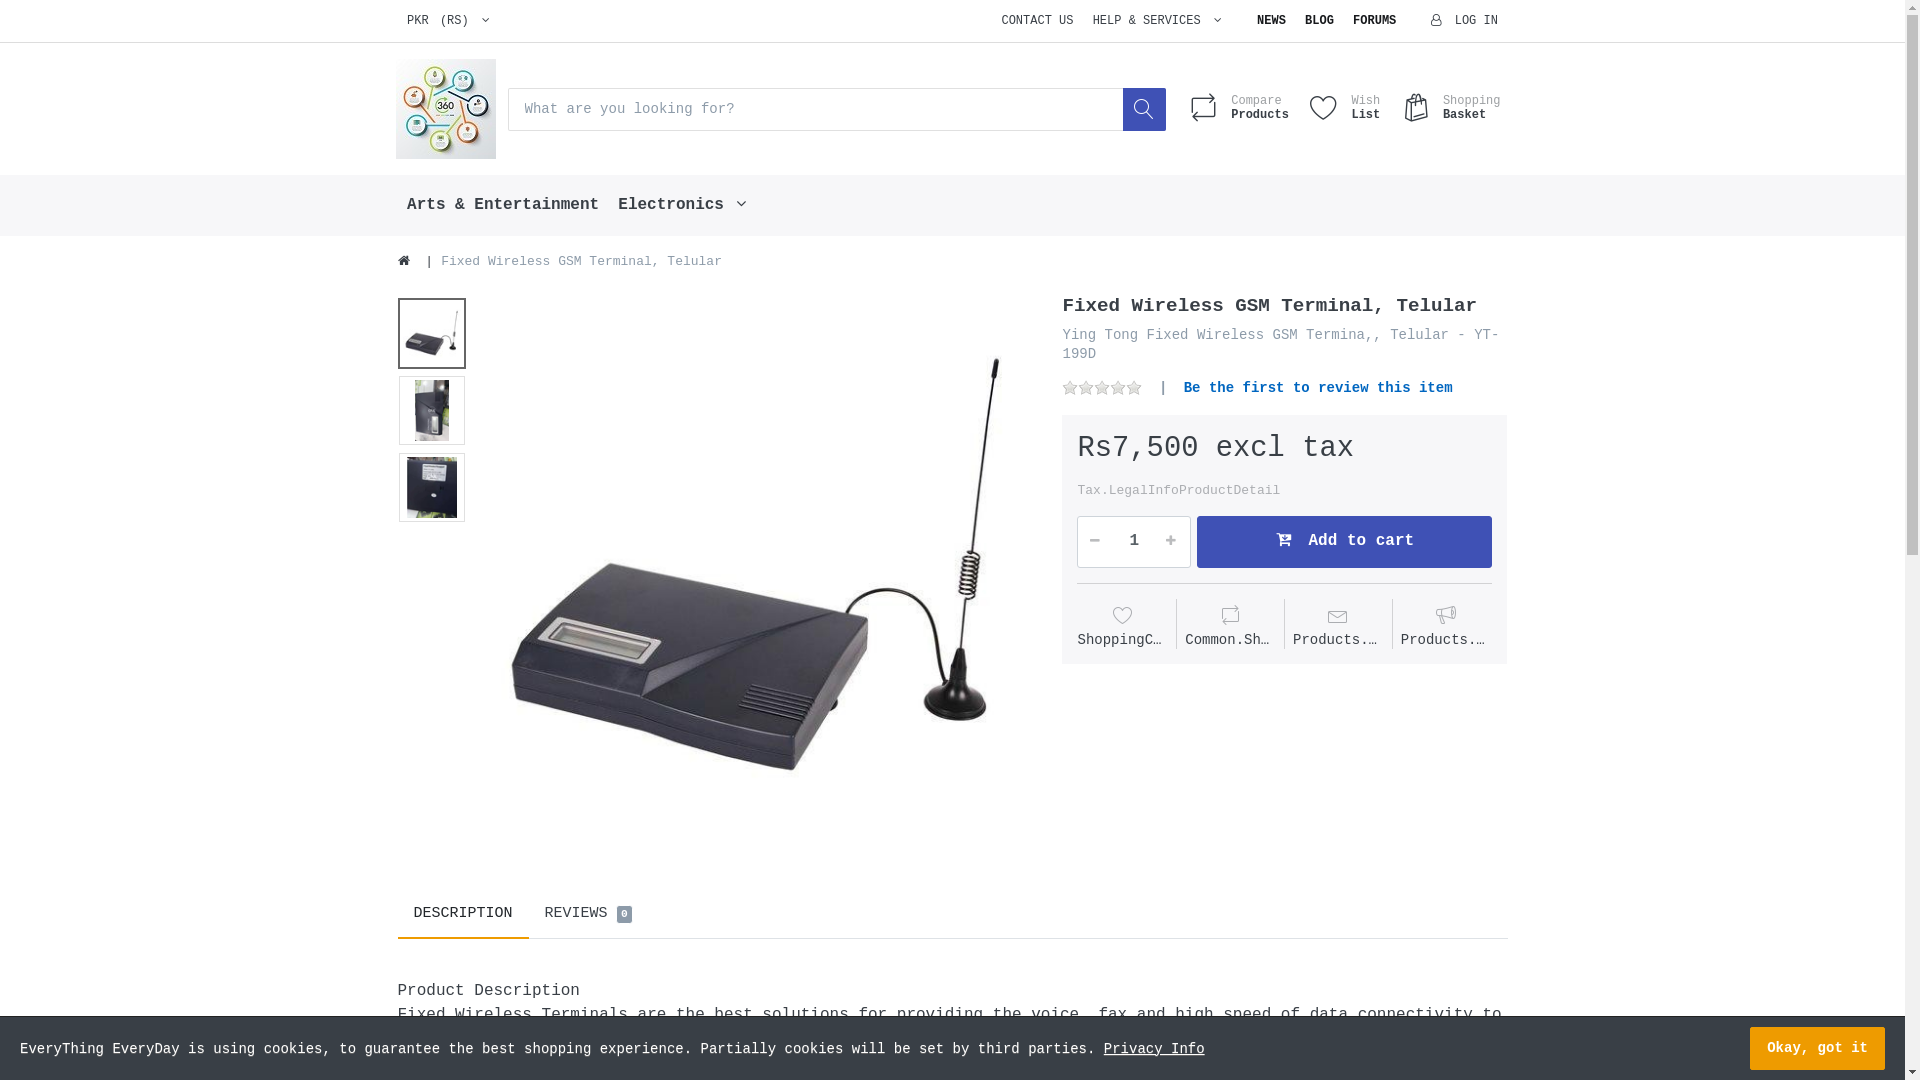 This screenshot has height=1080, width=1920. Describe the element at coordinates (449, 21) in the screenshot. I see `PKR (RS)` at that location.